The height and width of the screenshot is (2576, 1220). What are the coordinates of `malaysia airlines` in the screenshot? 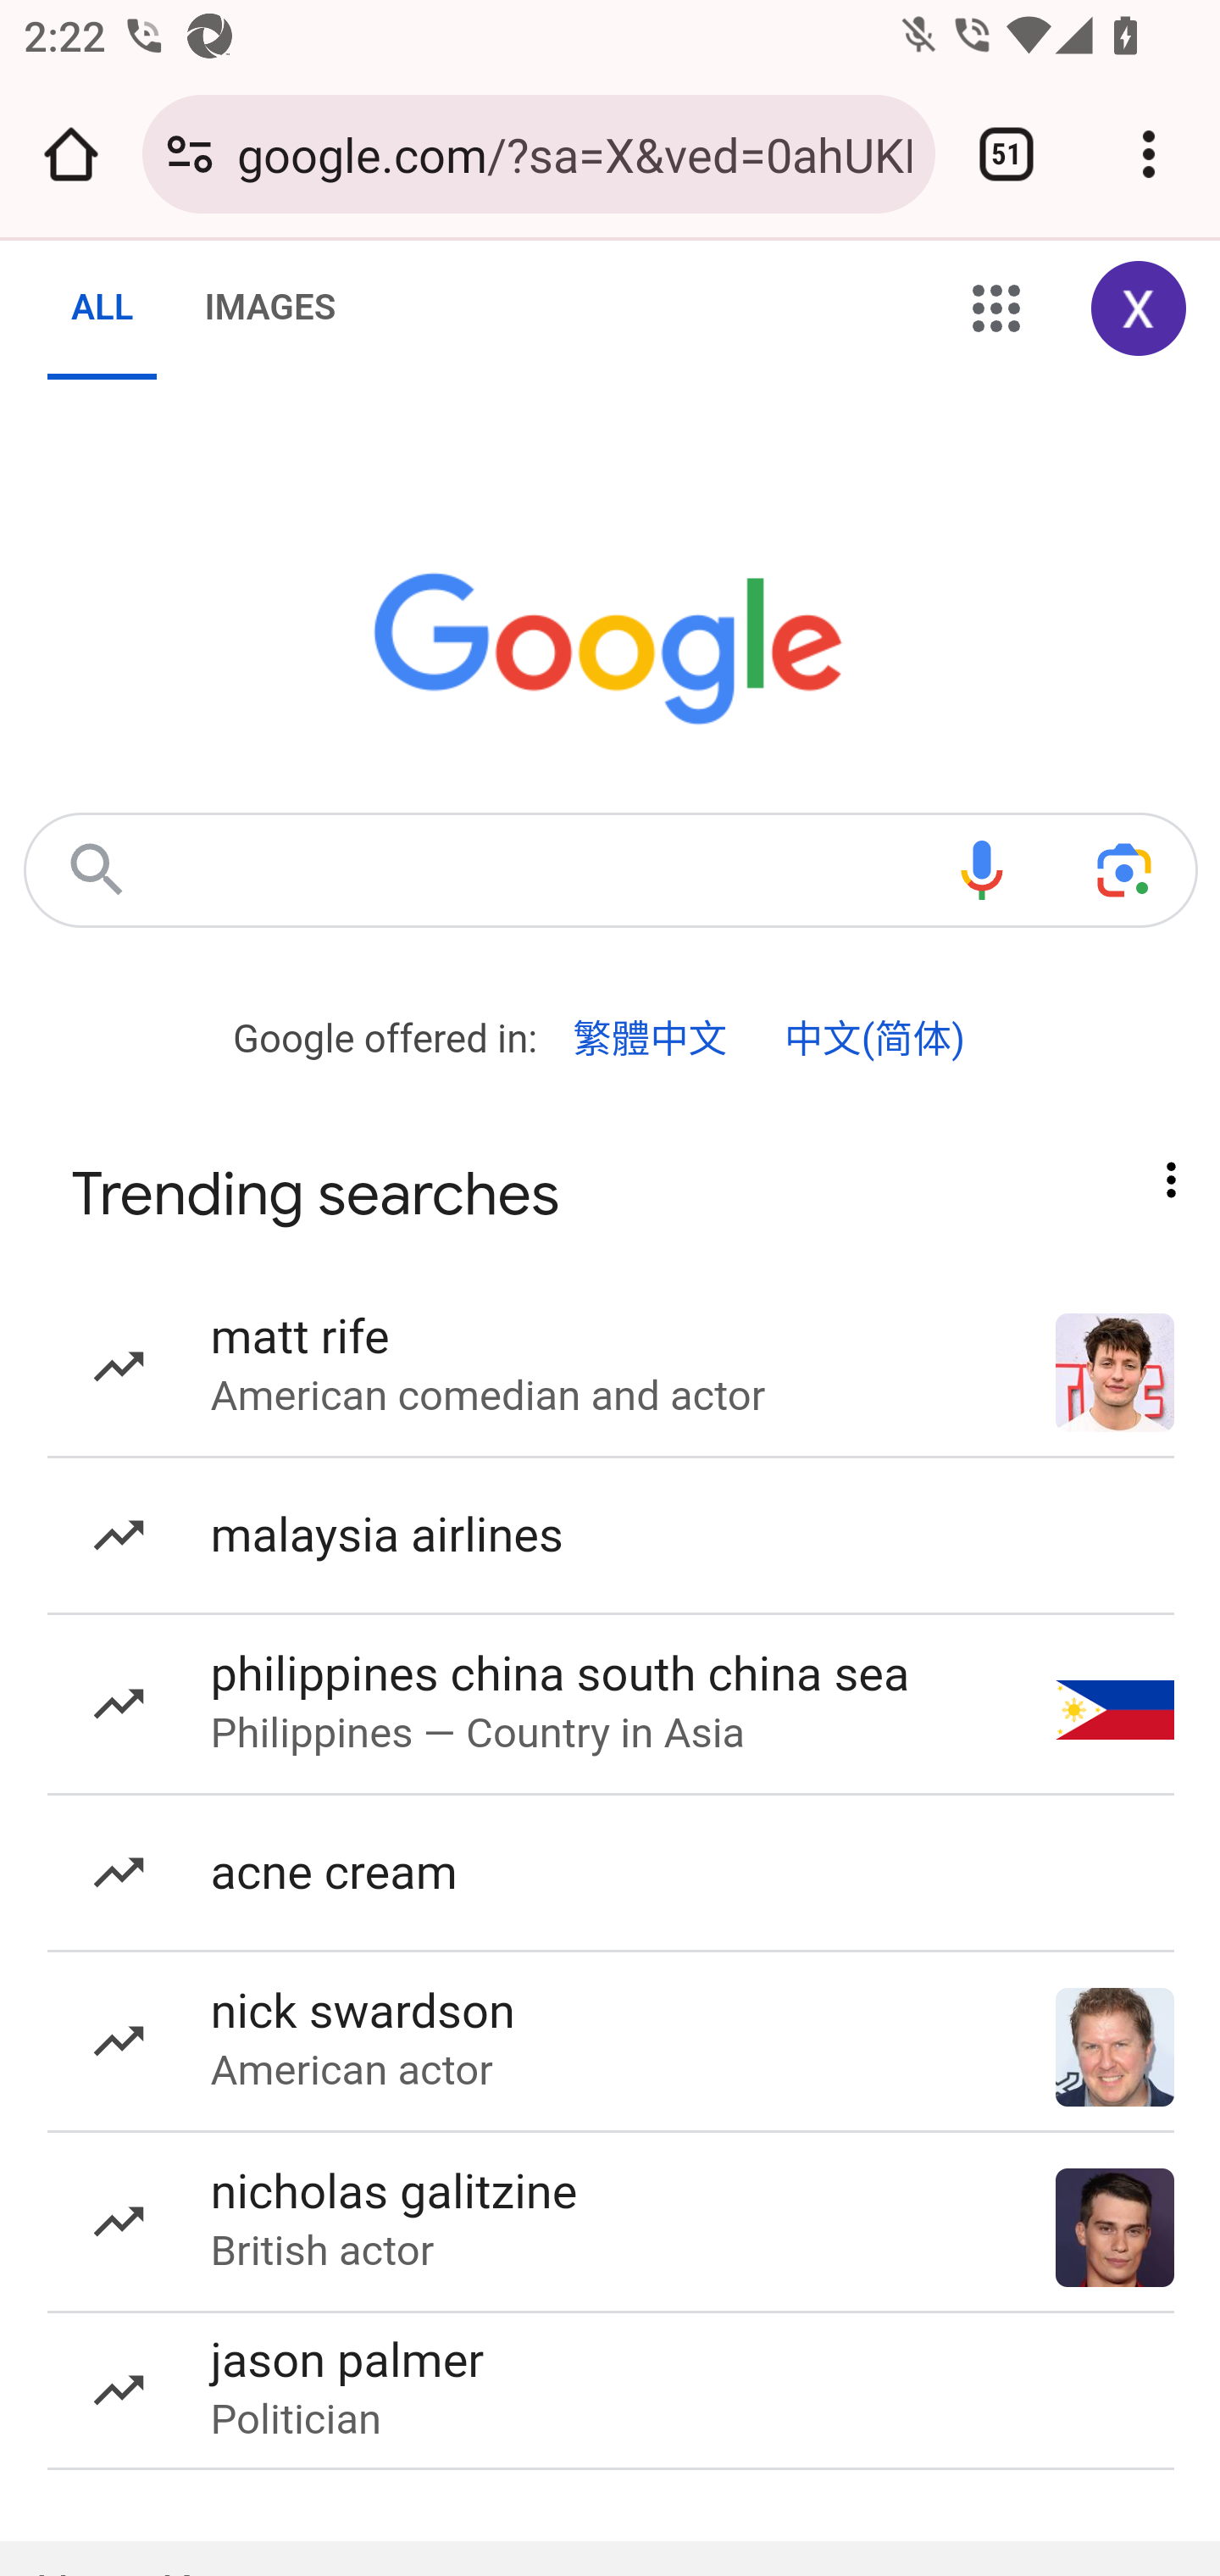 It's located at (612, 1535).